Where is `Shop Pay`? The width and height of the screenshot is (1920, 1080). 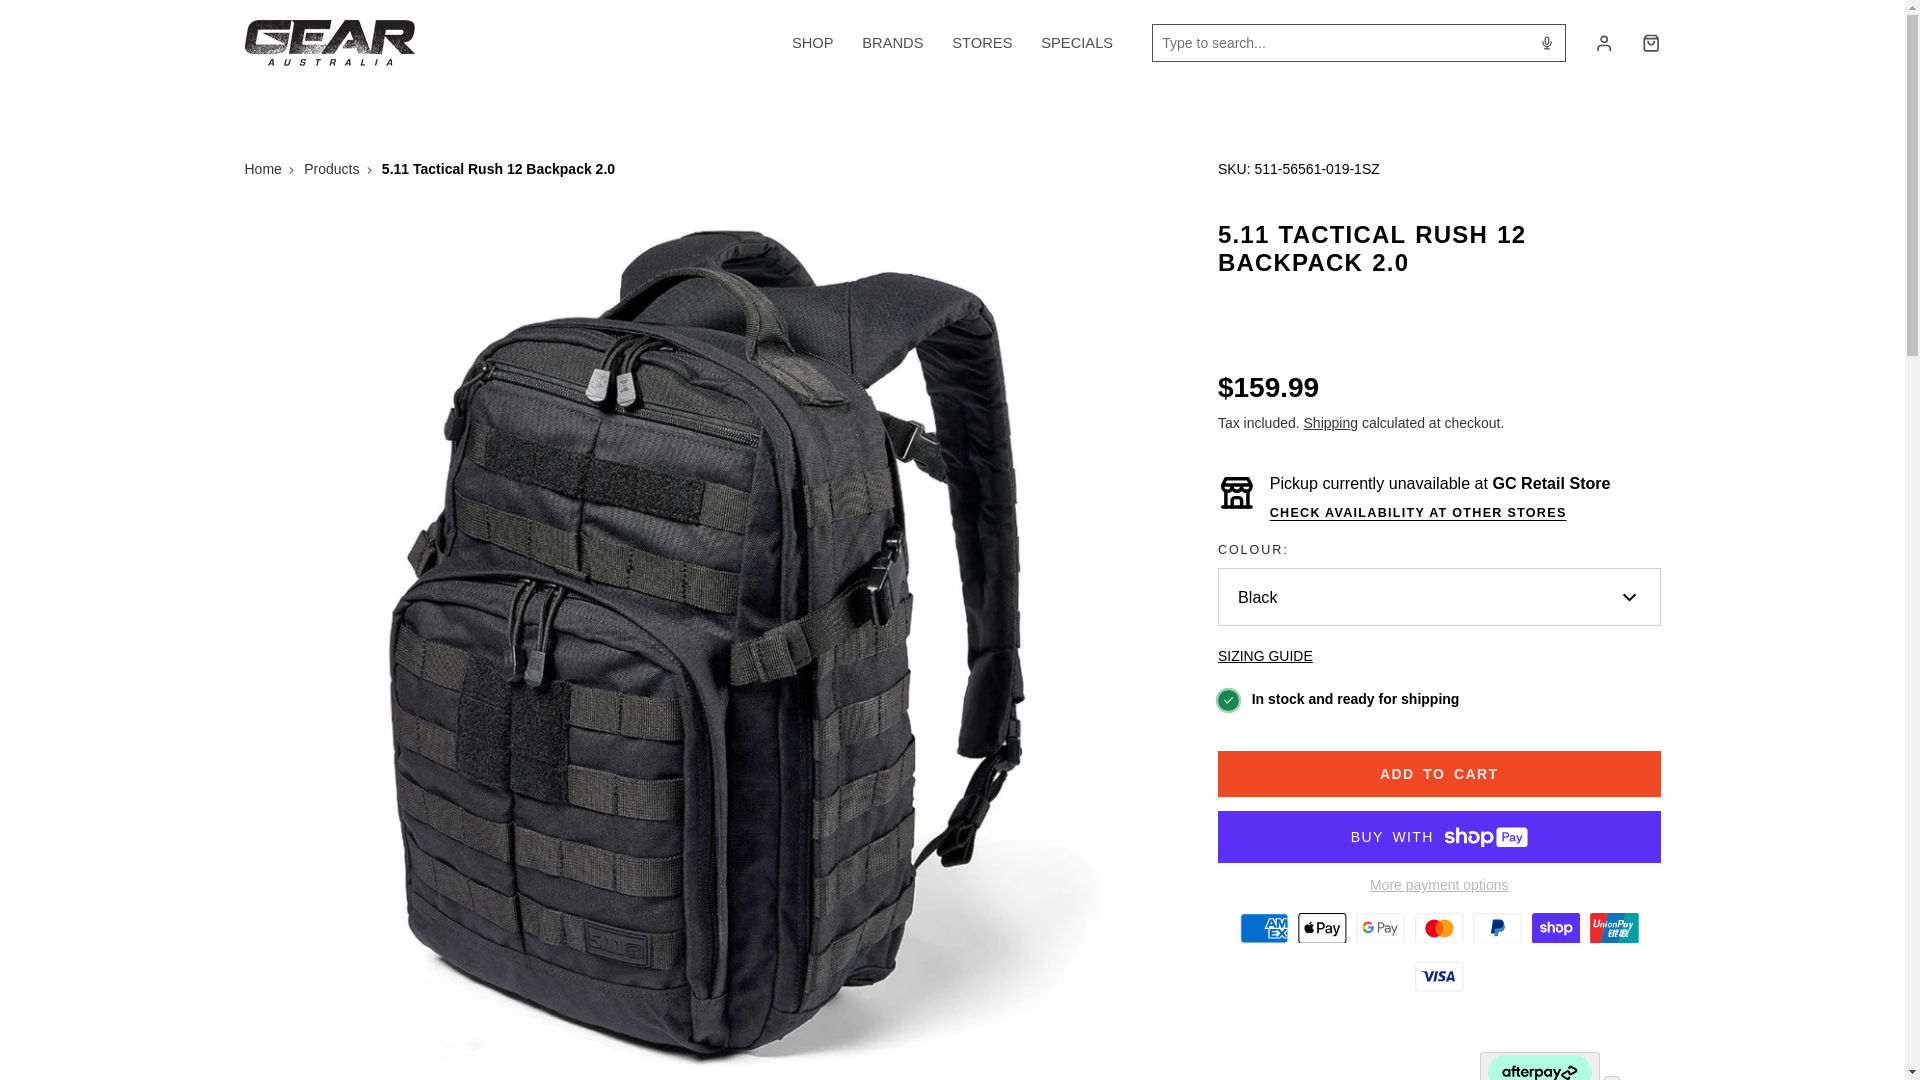 Shop Pay is located at coordinates (1556, 928).